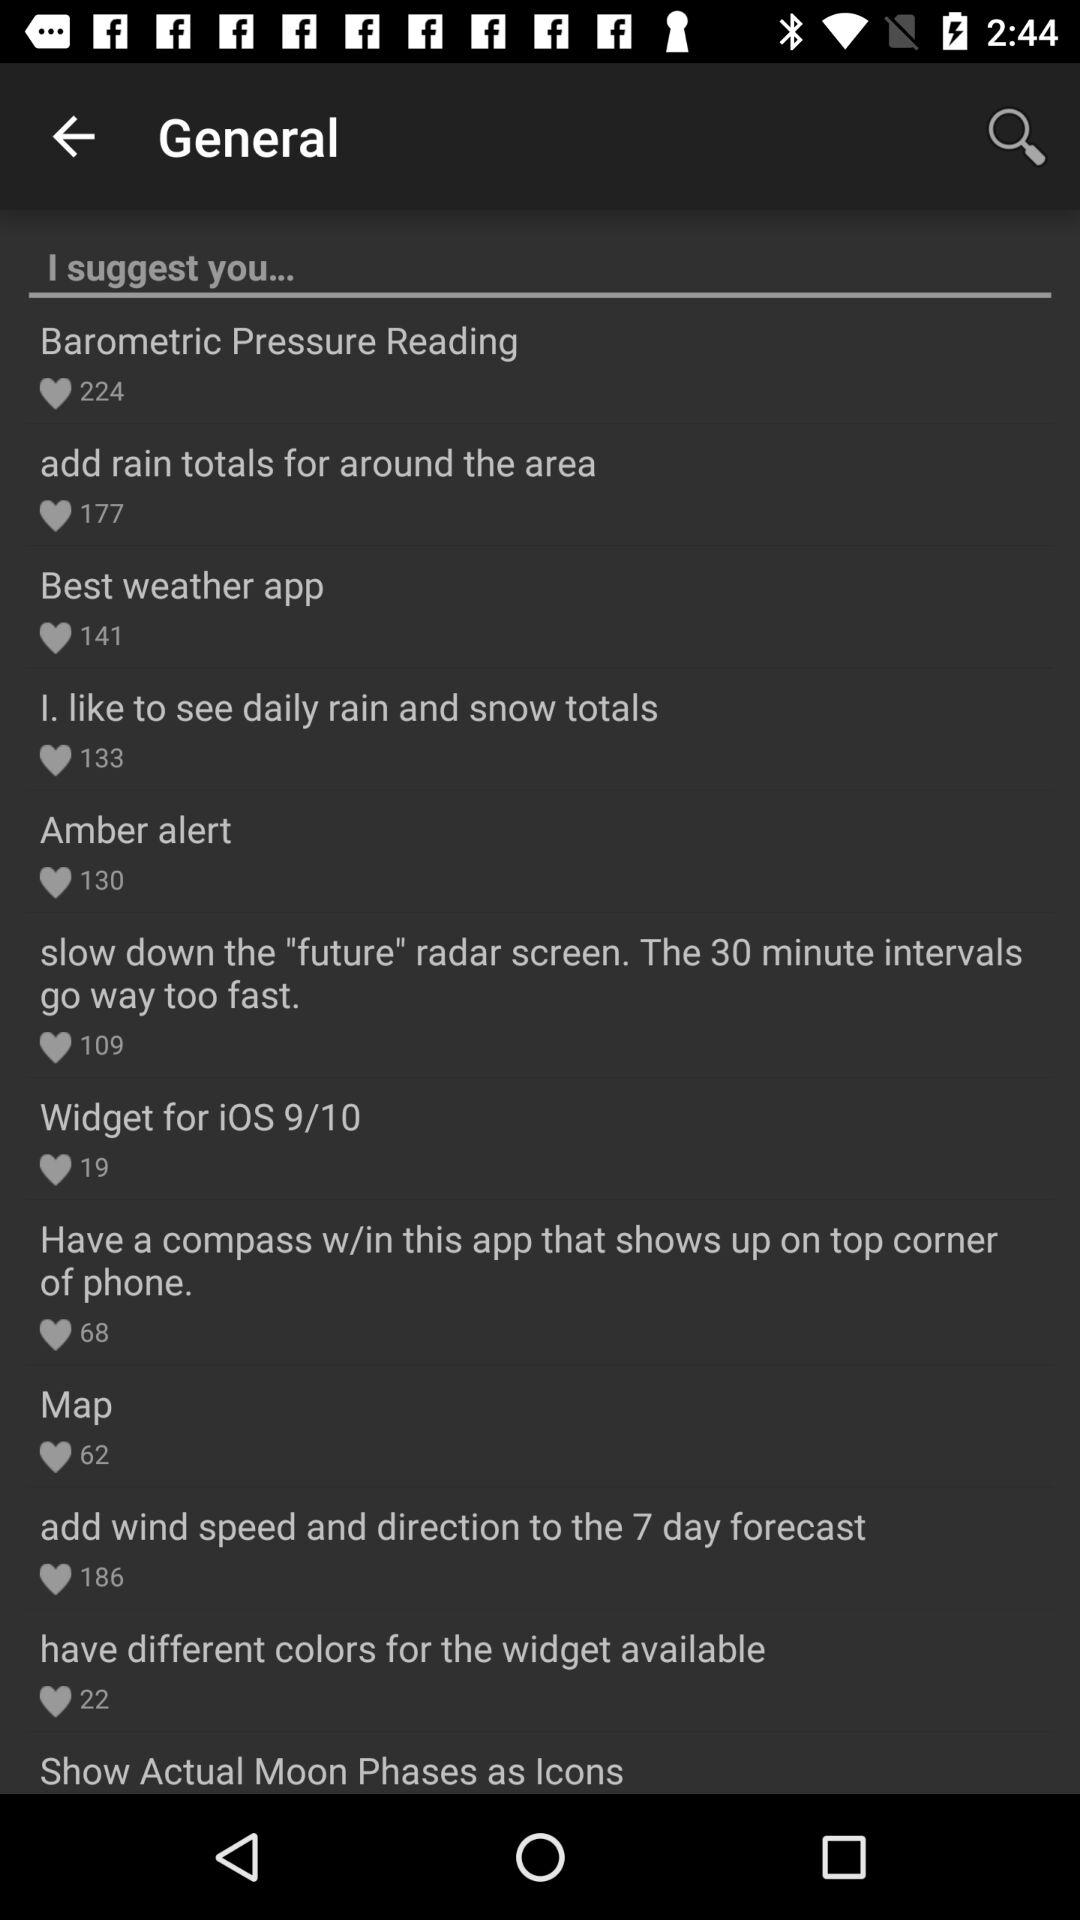 This screenshot has width=1080, height=1920. What do you see at coordinates (90, 1331) in the screenshot?
I see `open the icon below the have a compass icon` at bounding box center [90, 1331].